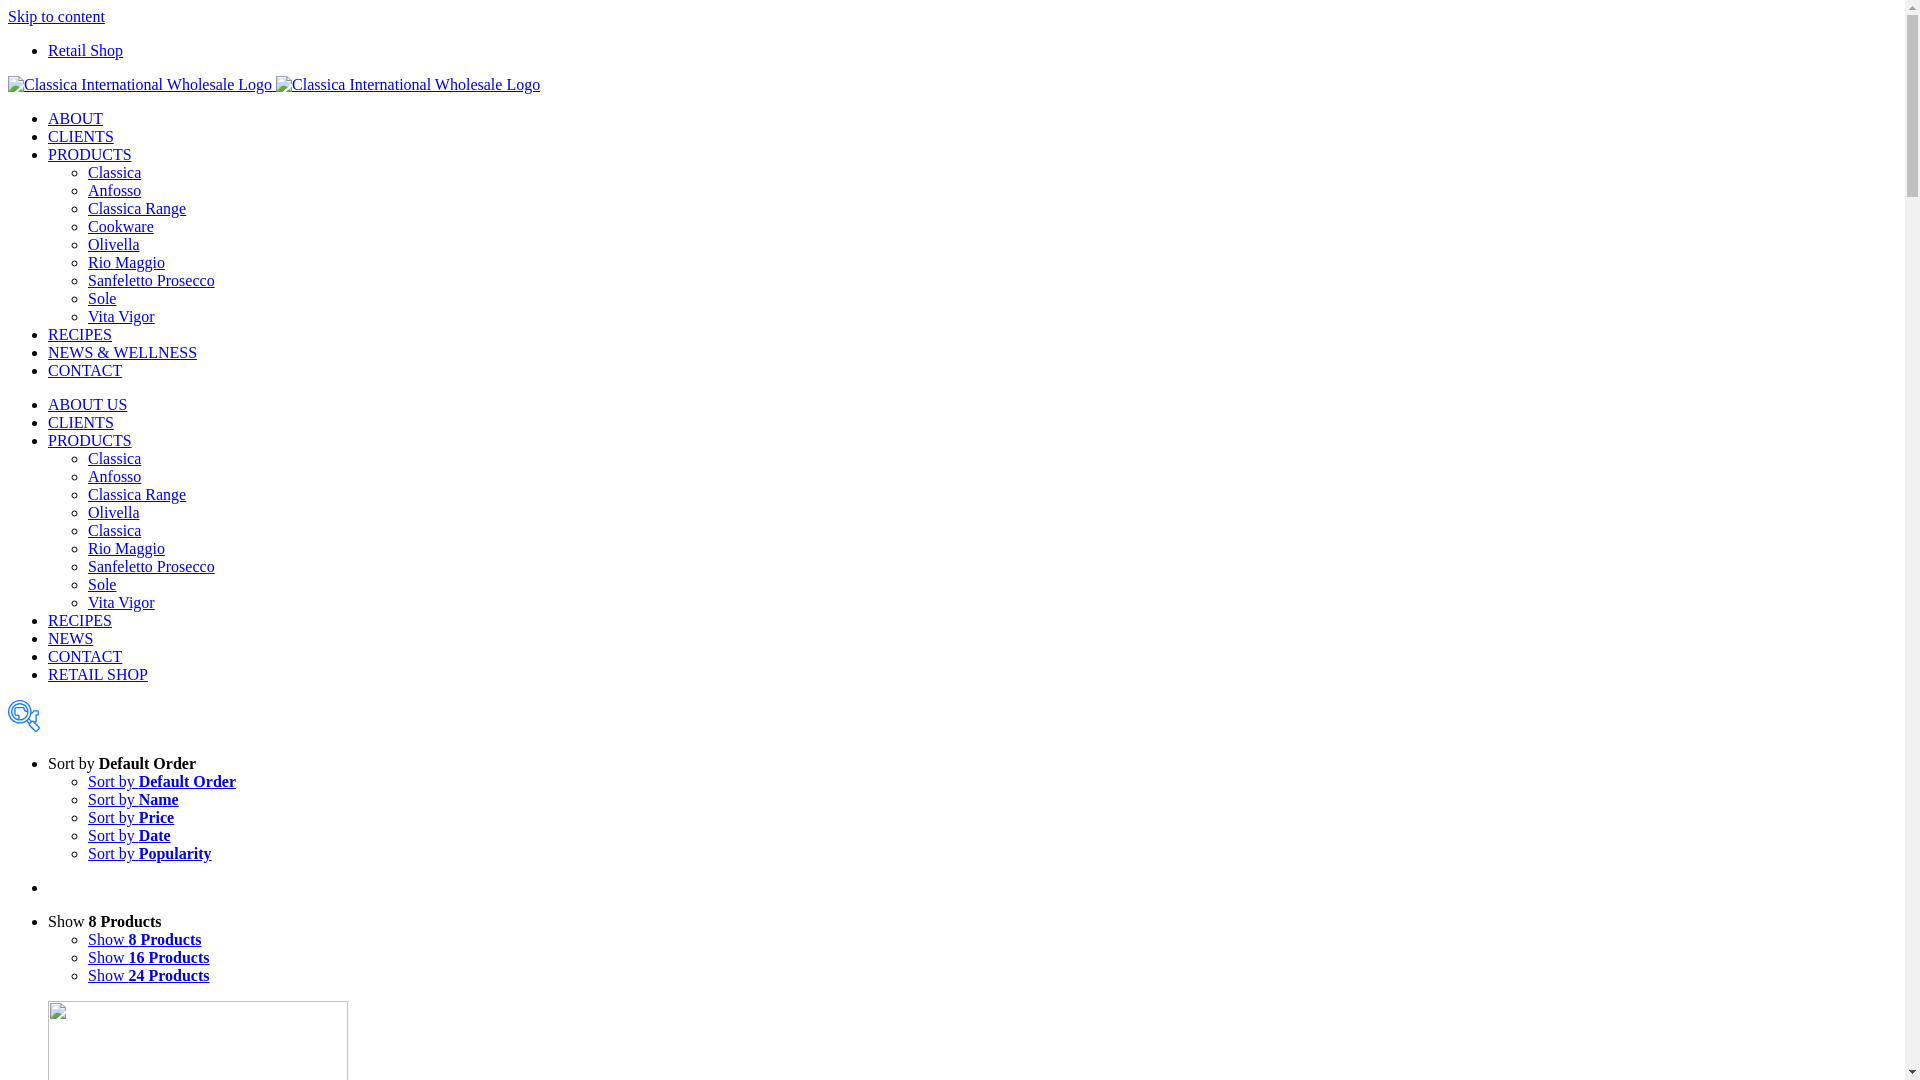 This screenshot has width=1920, height=1080. What do you see at coordinates (114, 476) in the screenshot?
I see `Anfosso` at bounding box center [114, 476].